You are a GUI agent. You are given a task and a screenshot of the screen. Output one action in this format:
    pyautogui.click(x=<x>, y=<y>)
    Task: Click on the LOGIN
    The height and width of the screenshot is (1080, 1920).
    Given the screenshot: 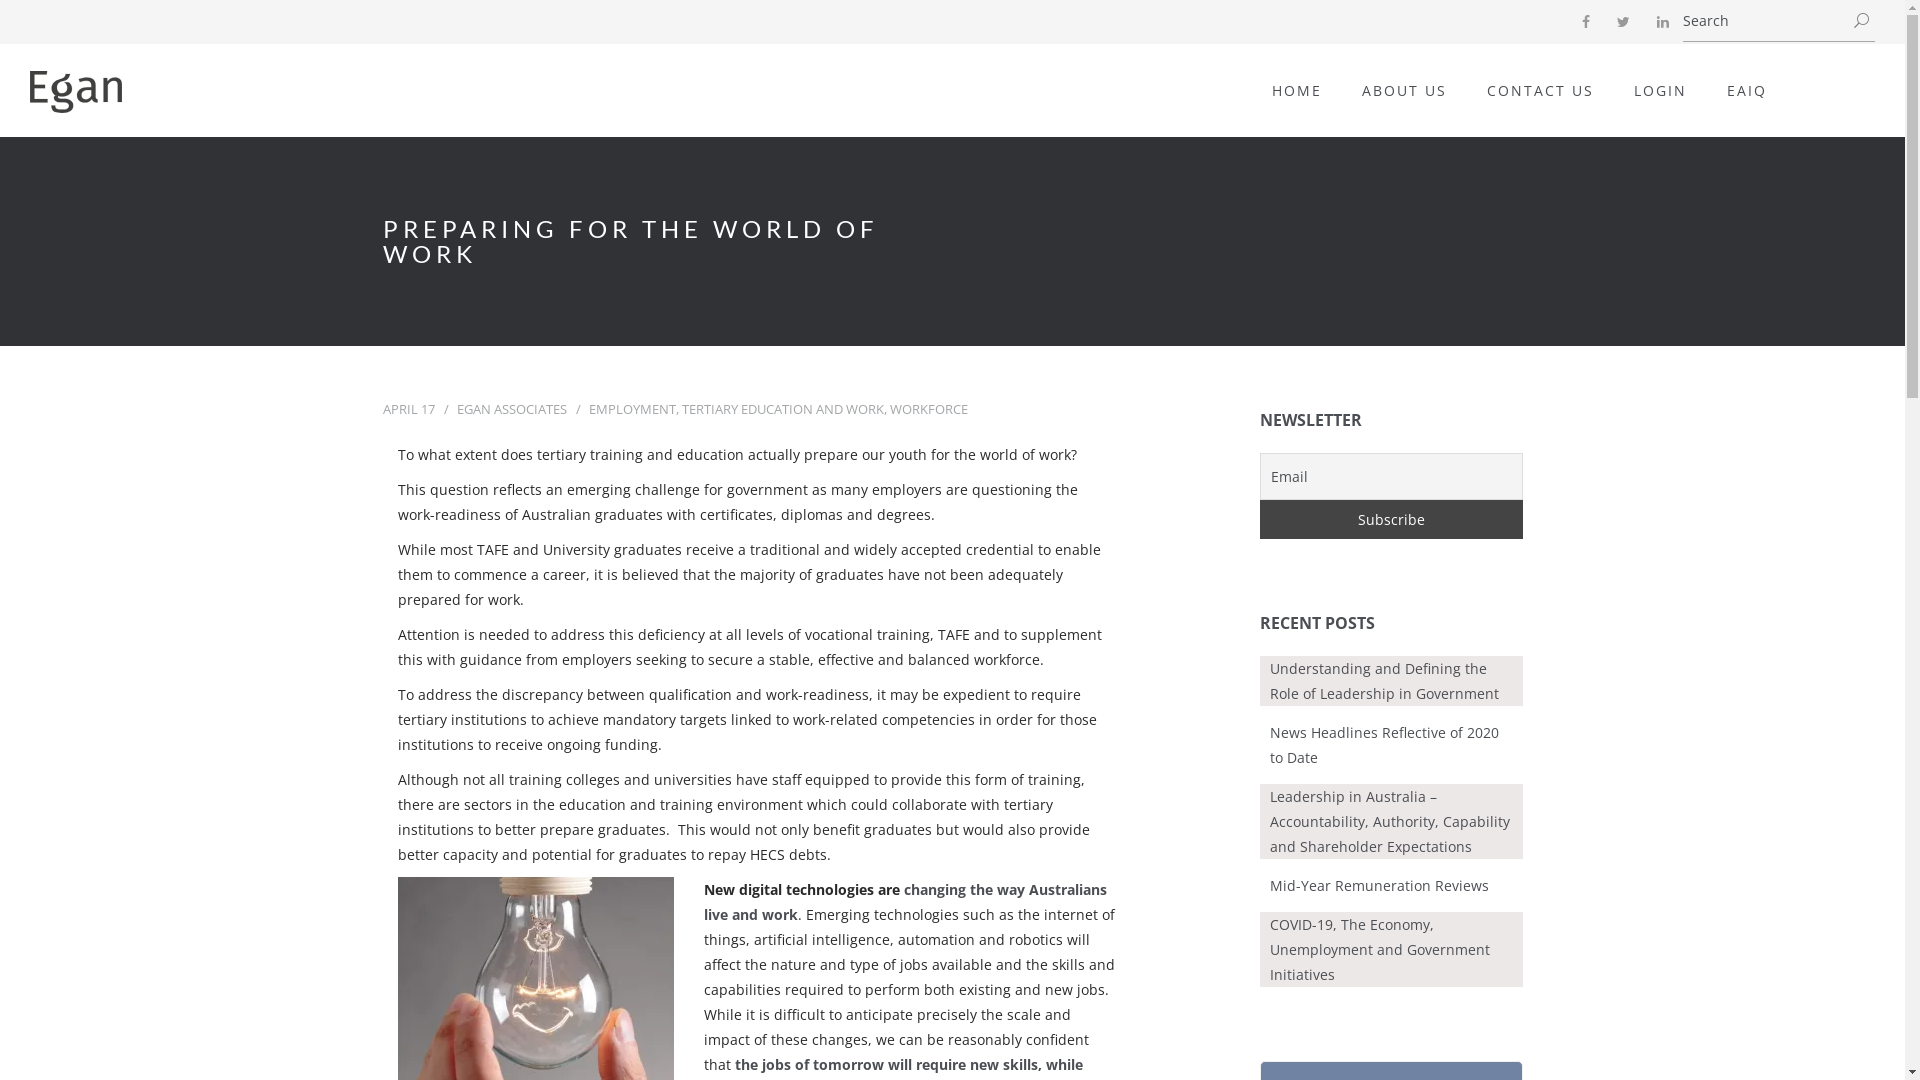 What is the action you would take?
    pyautogui.click(x=1660, y=90)
    